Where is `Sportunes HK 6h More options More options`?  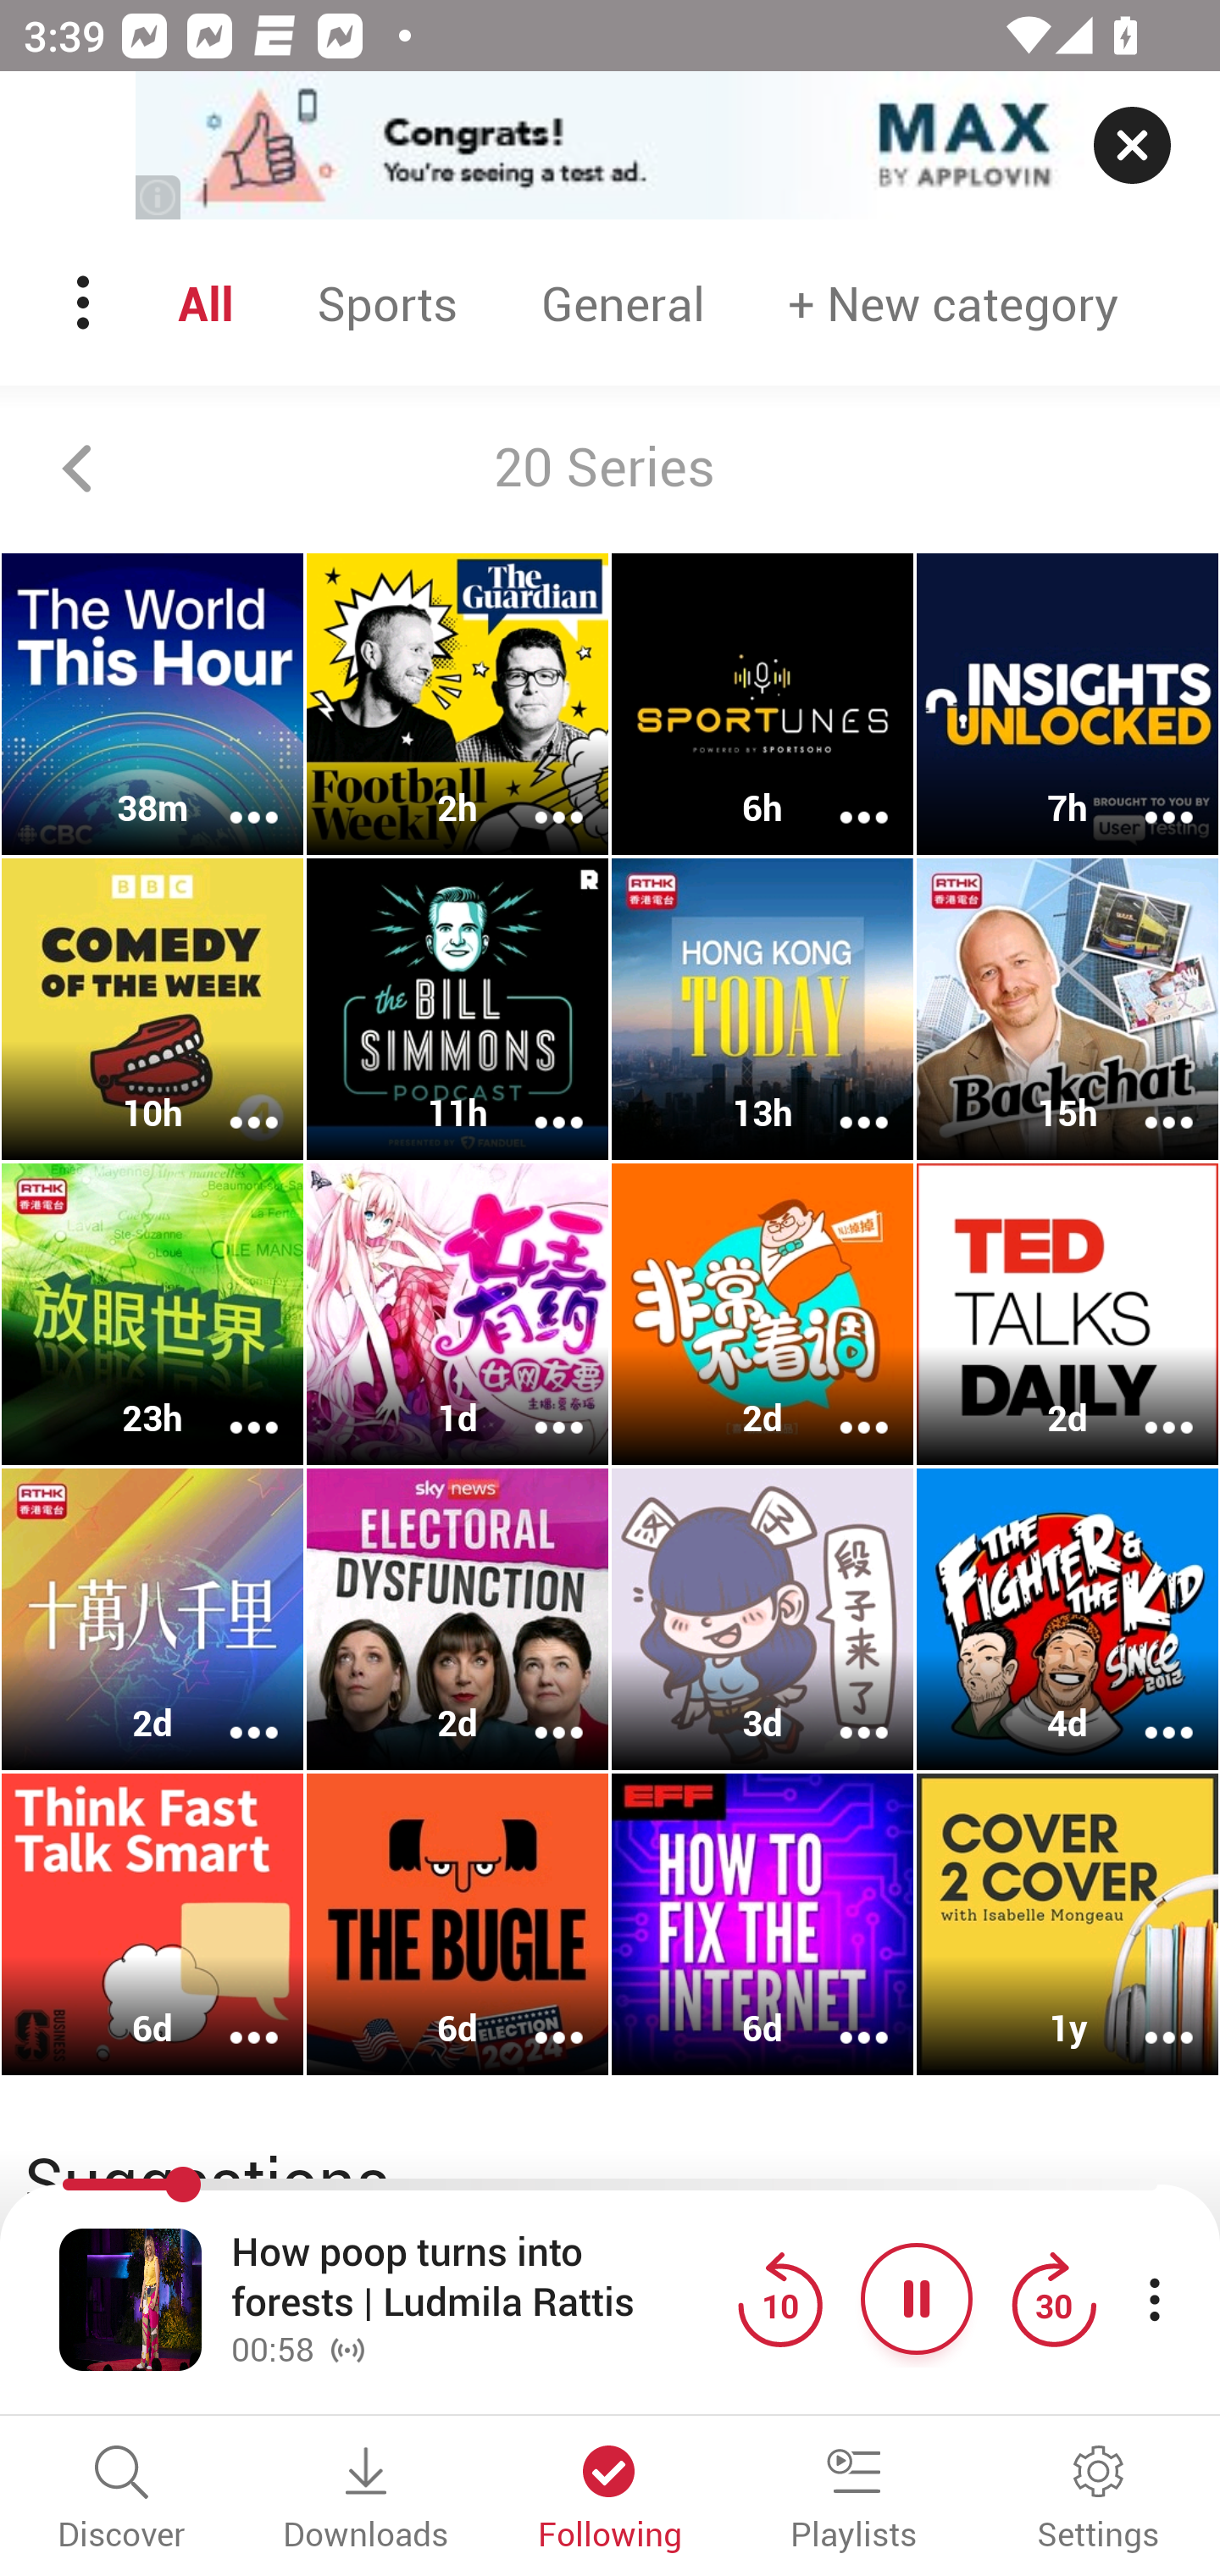
Sportunes HK 6h More options More options is located at coordinates (762, 704).